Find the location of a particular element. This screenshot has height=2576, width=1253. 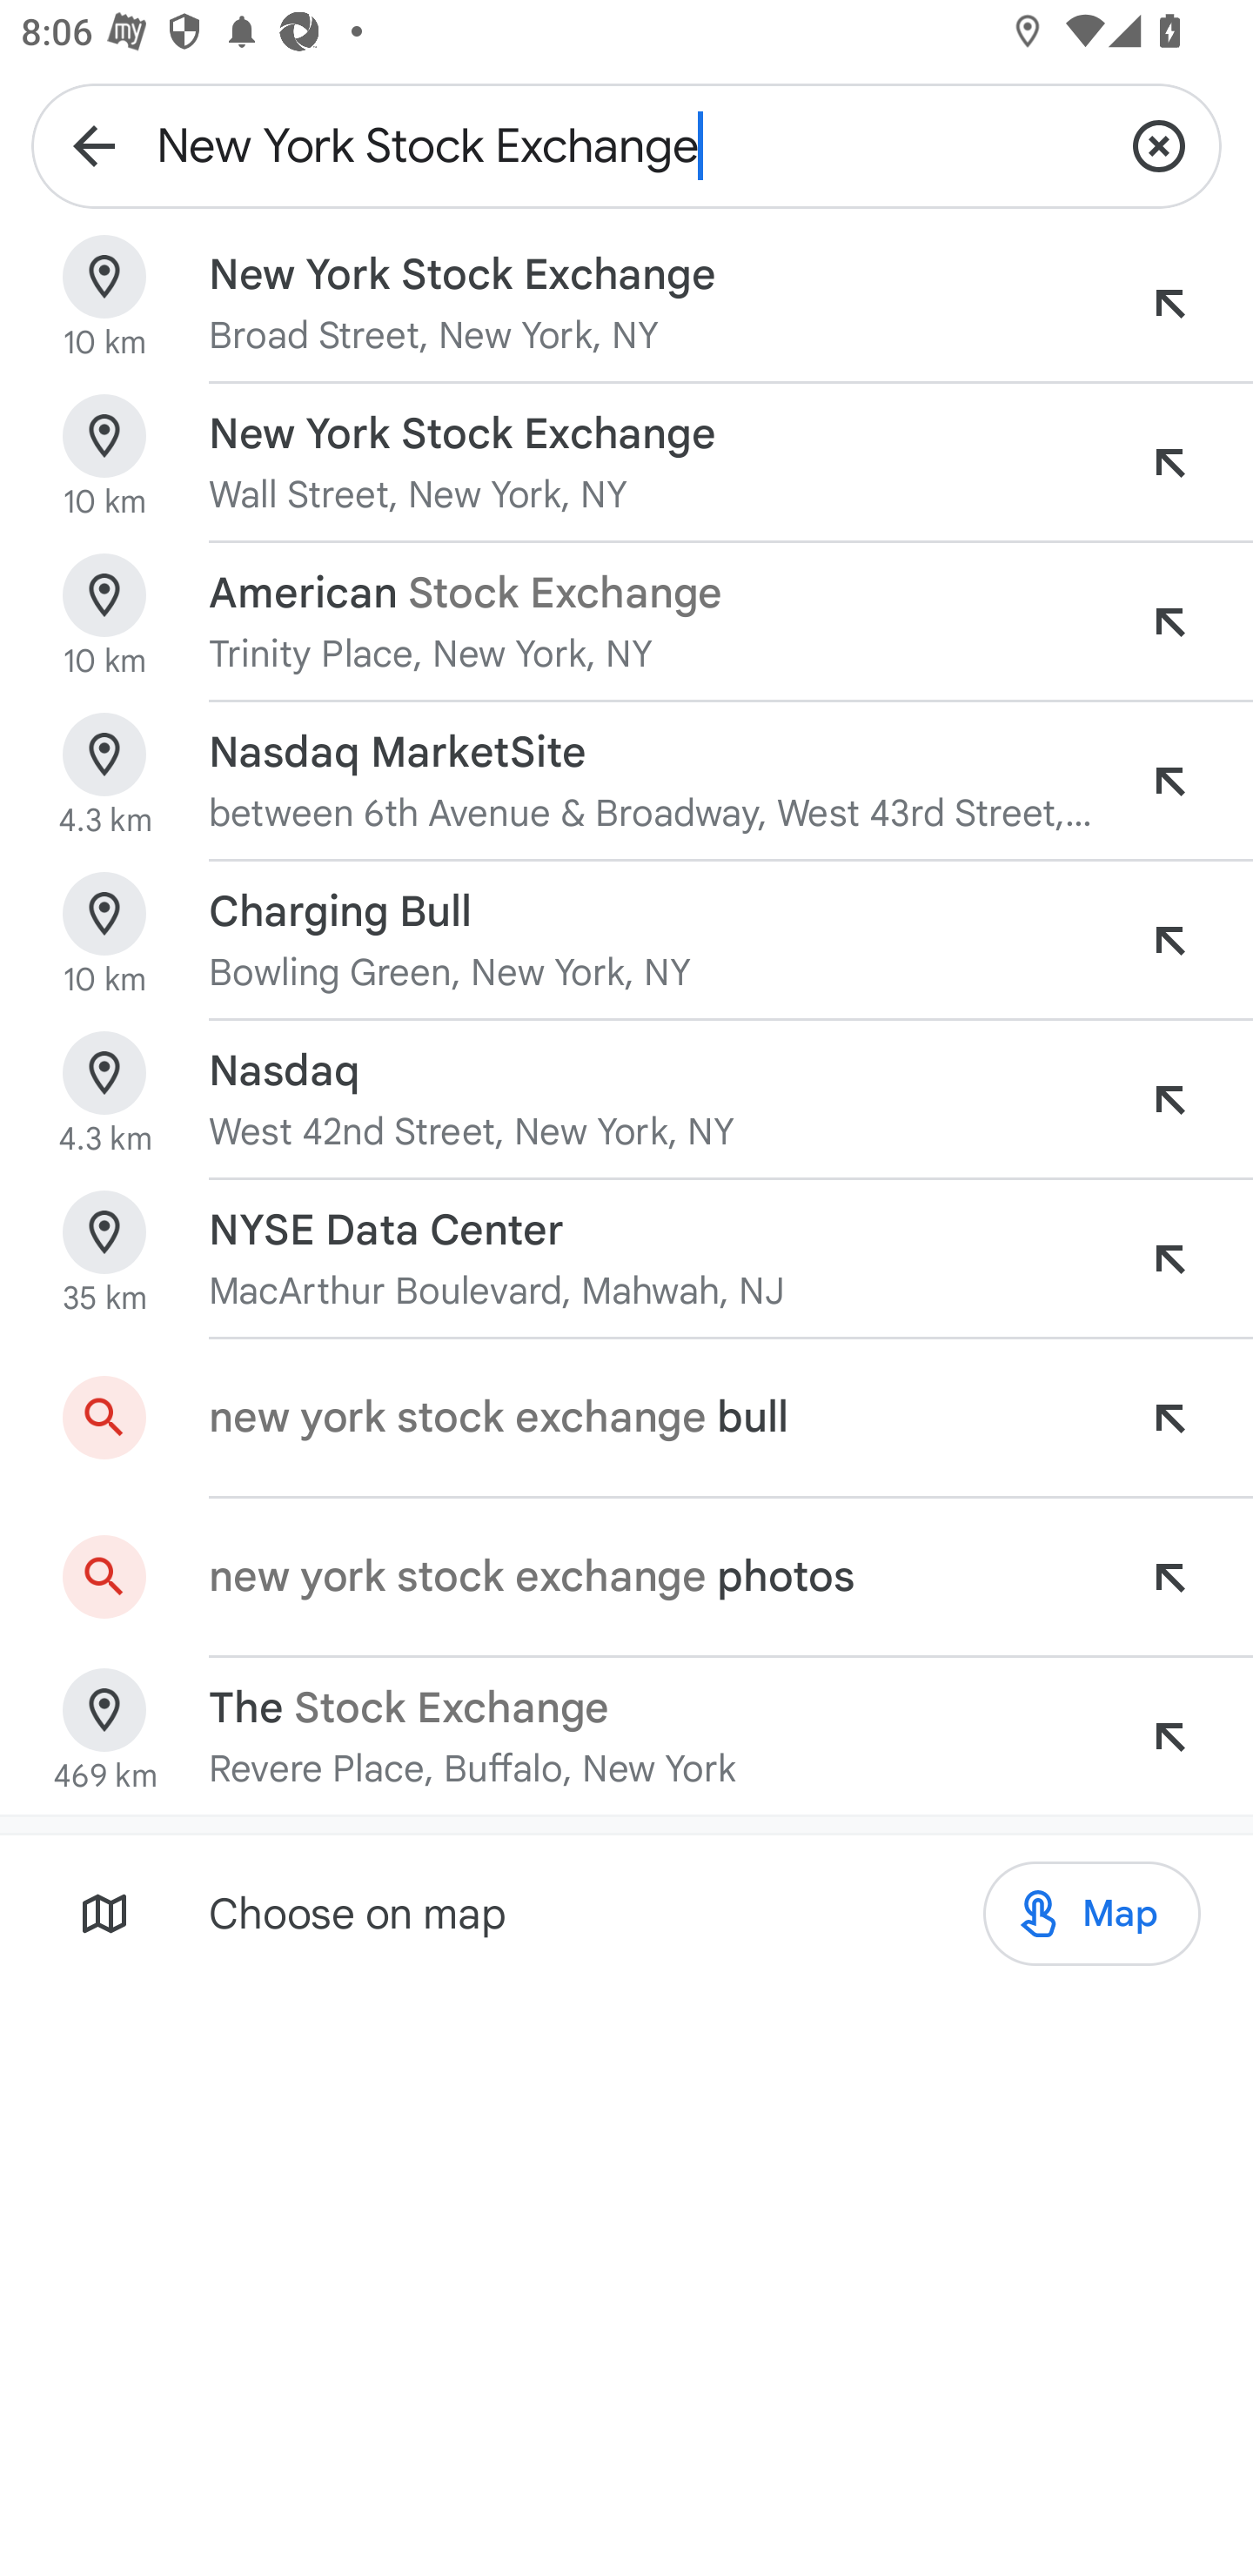

Map Map Map is located at coordinates (1091, 1914).